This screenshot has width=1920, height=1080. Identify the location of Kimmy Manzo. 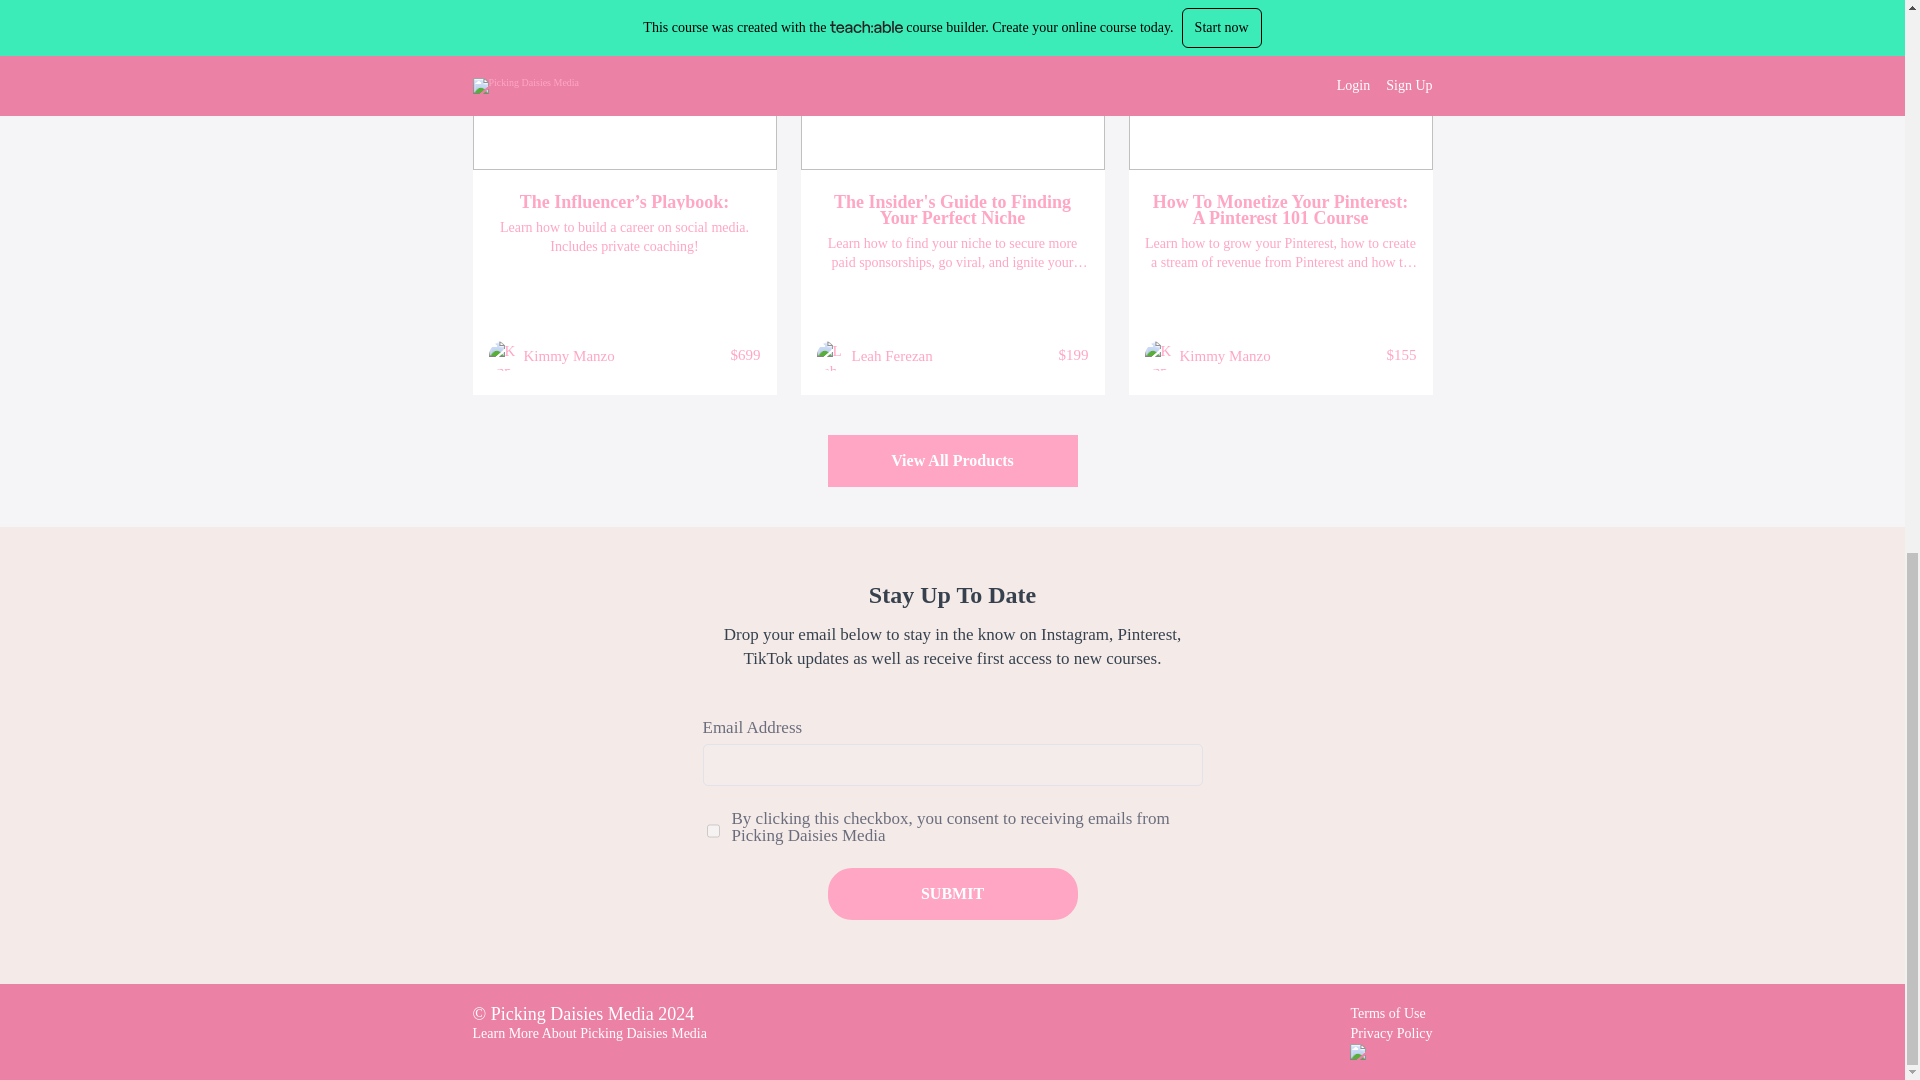
(569, 356).